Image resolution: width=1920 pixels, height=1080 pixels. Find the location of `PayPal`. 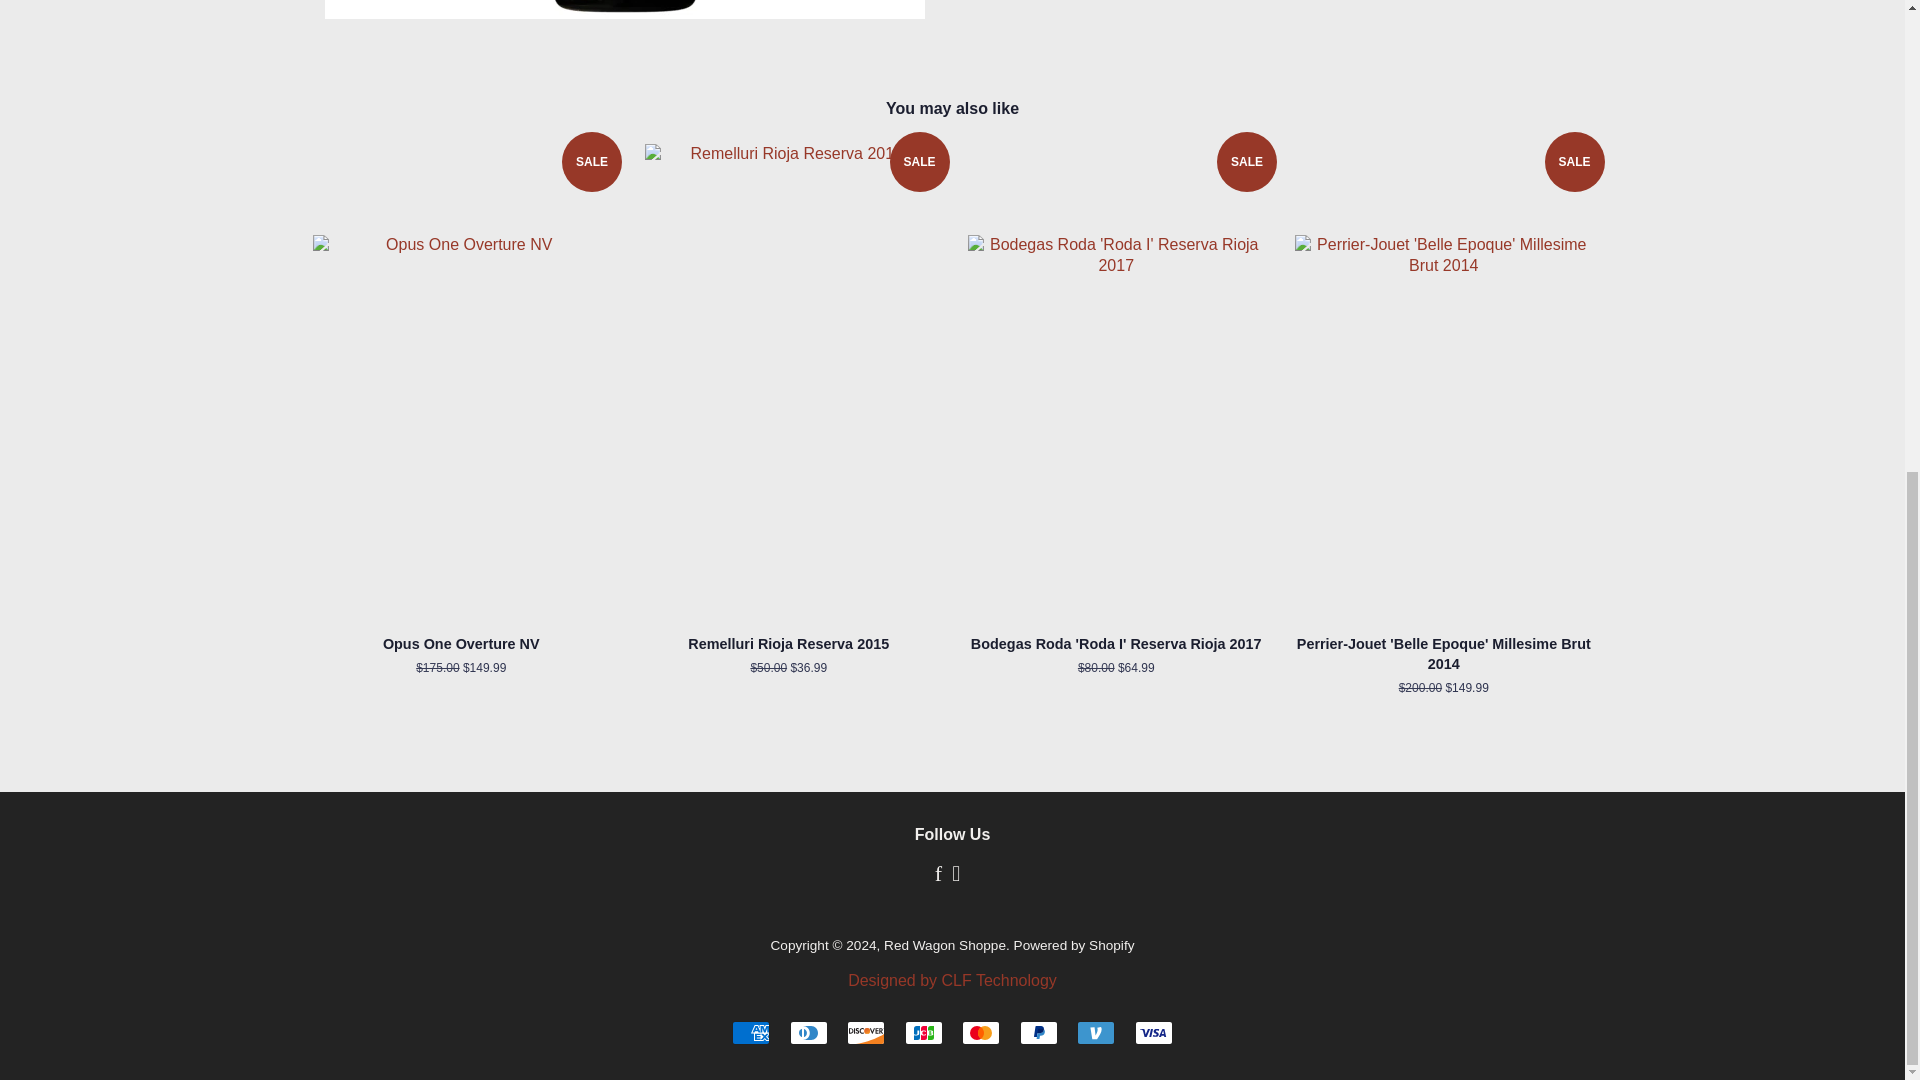

PayPal is located at coordinates (1038, 1032).